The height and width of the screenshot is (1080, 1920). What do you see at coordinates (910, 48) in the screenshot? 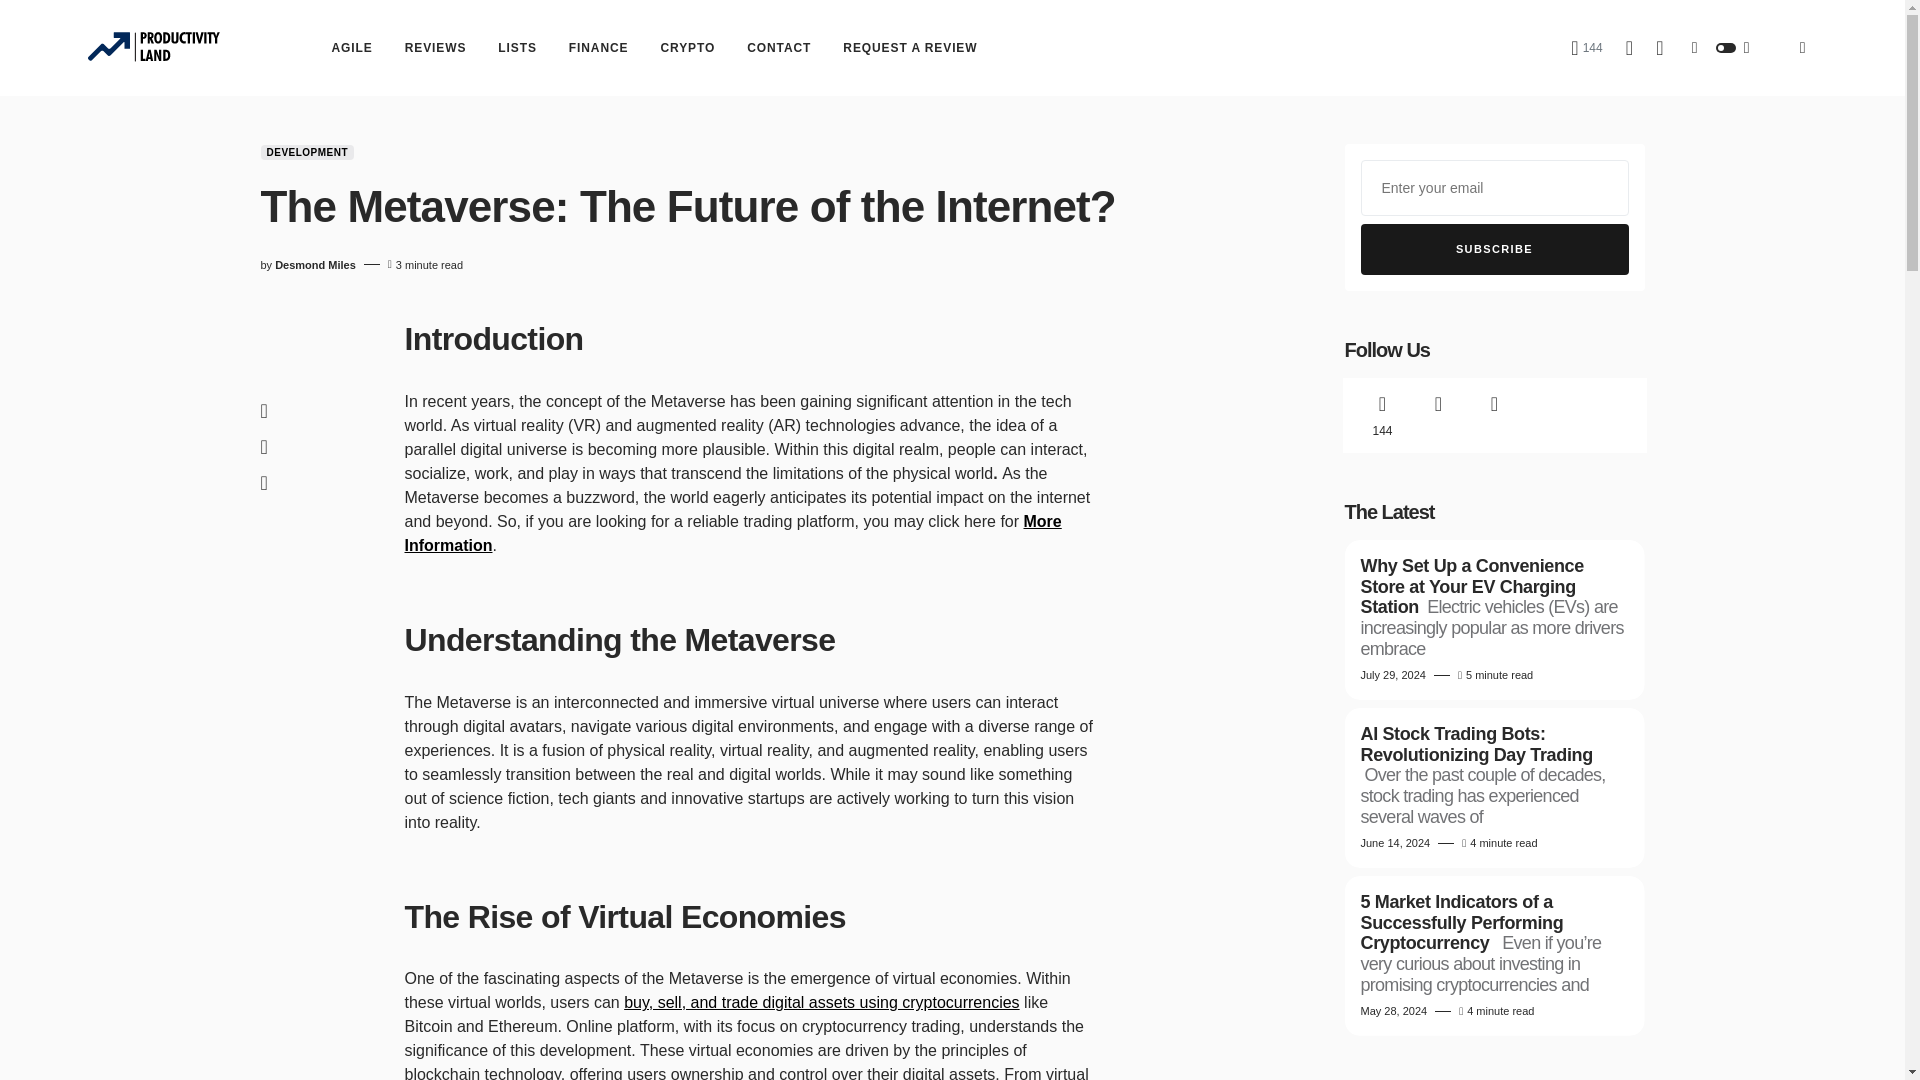
I see `REQUEST A REVIEW` at bounding box center [910, 48].